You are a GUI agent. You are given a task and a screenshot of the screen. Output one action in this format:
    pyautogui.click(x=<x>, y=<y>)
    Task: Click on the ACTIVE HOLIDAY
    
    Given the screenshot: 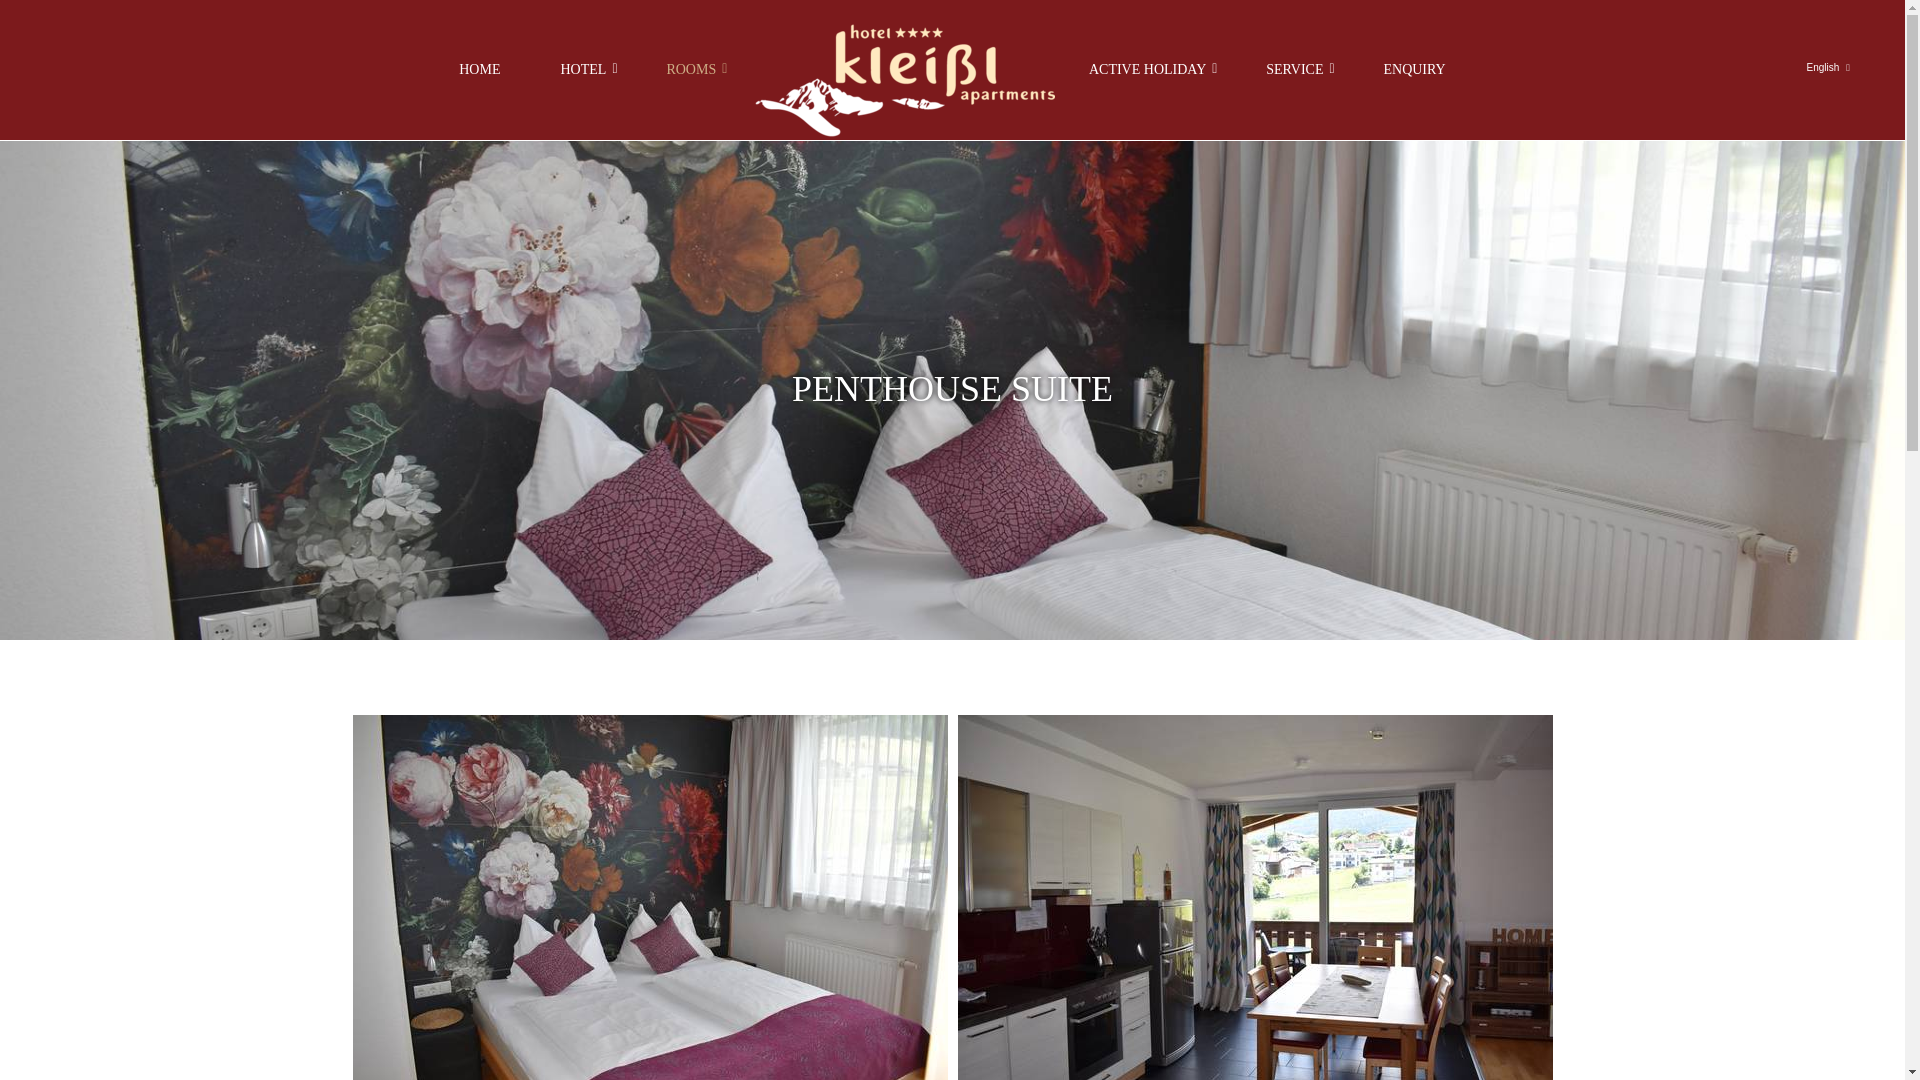 What is the action you would take?
    pyautogui.click(x=1148, y=70)
    